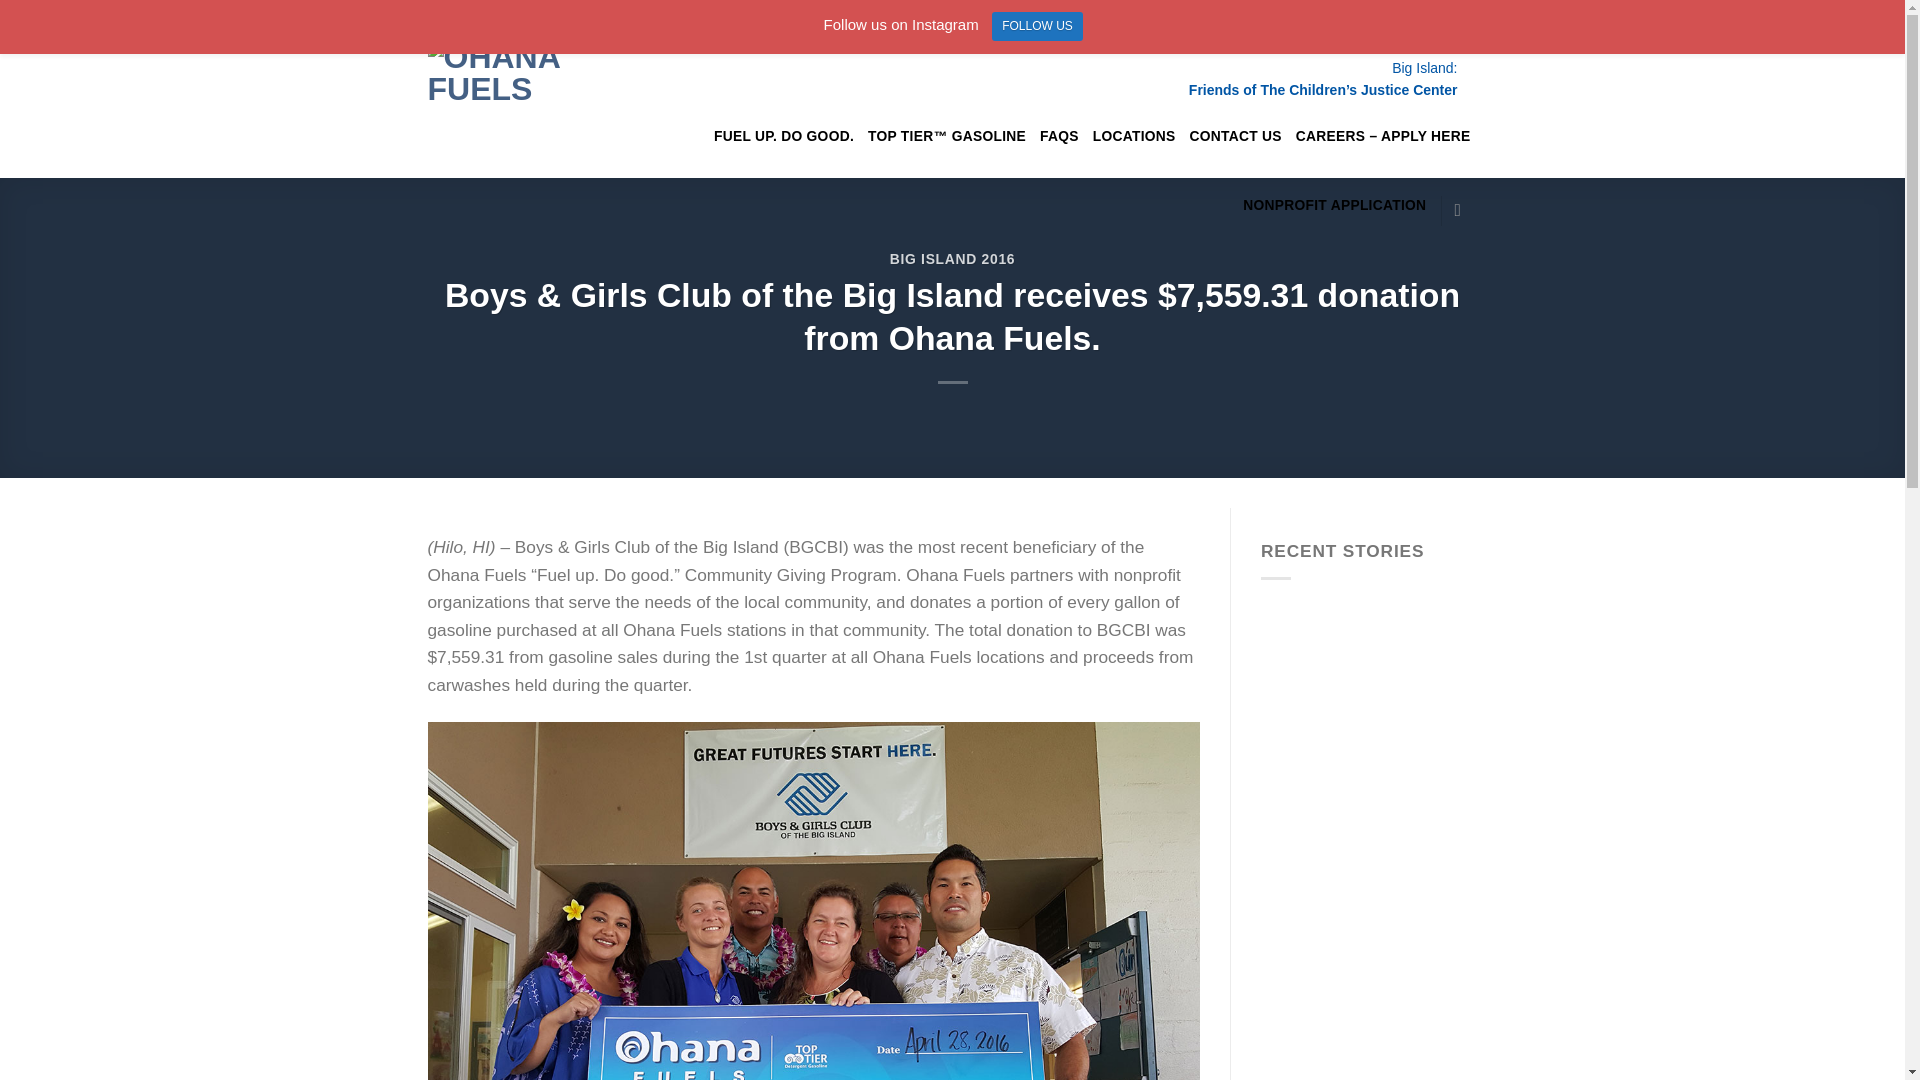  What do you see at coordinates (952, 258) in the screenshot?
I see `BIG ISLAND 2016` at bounding box center [952, 258].